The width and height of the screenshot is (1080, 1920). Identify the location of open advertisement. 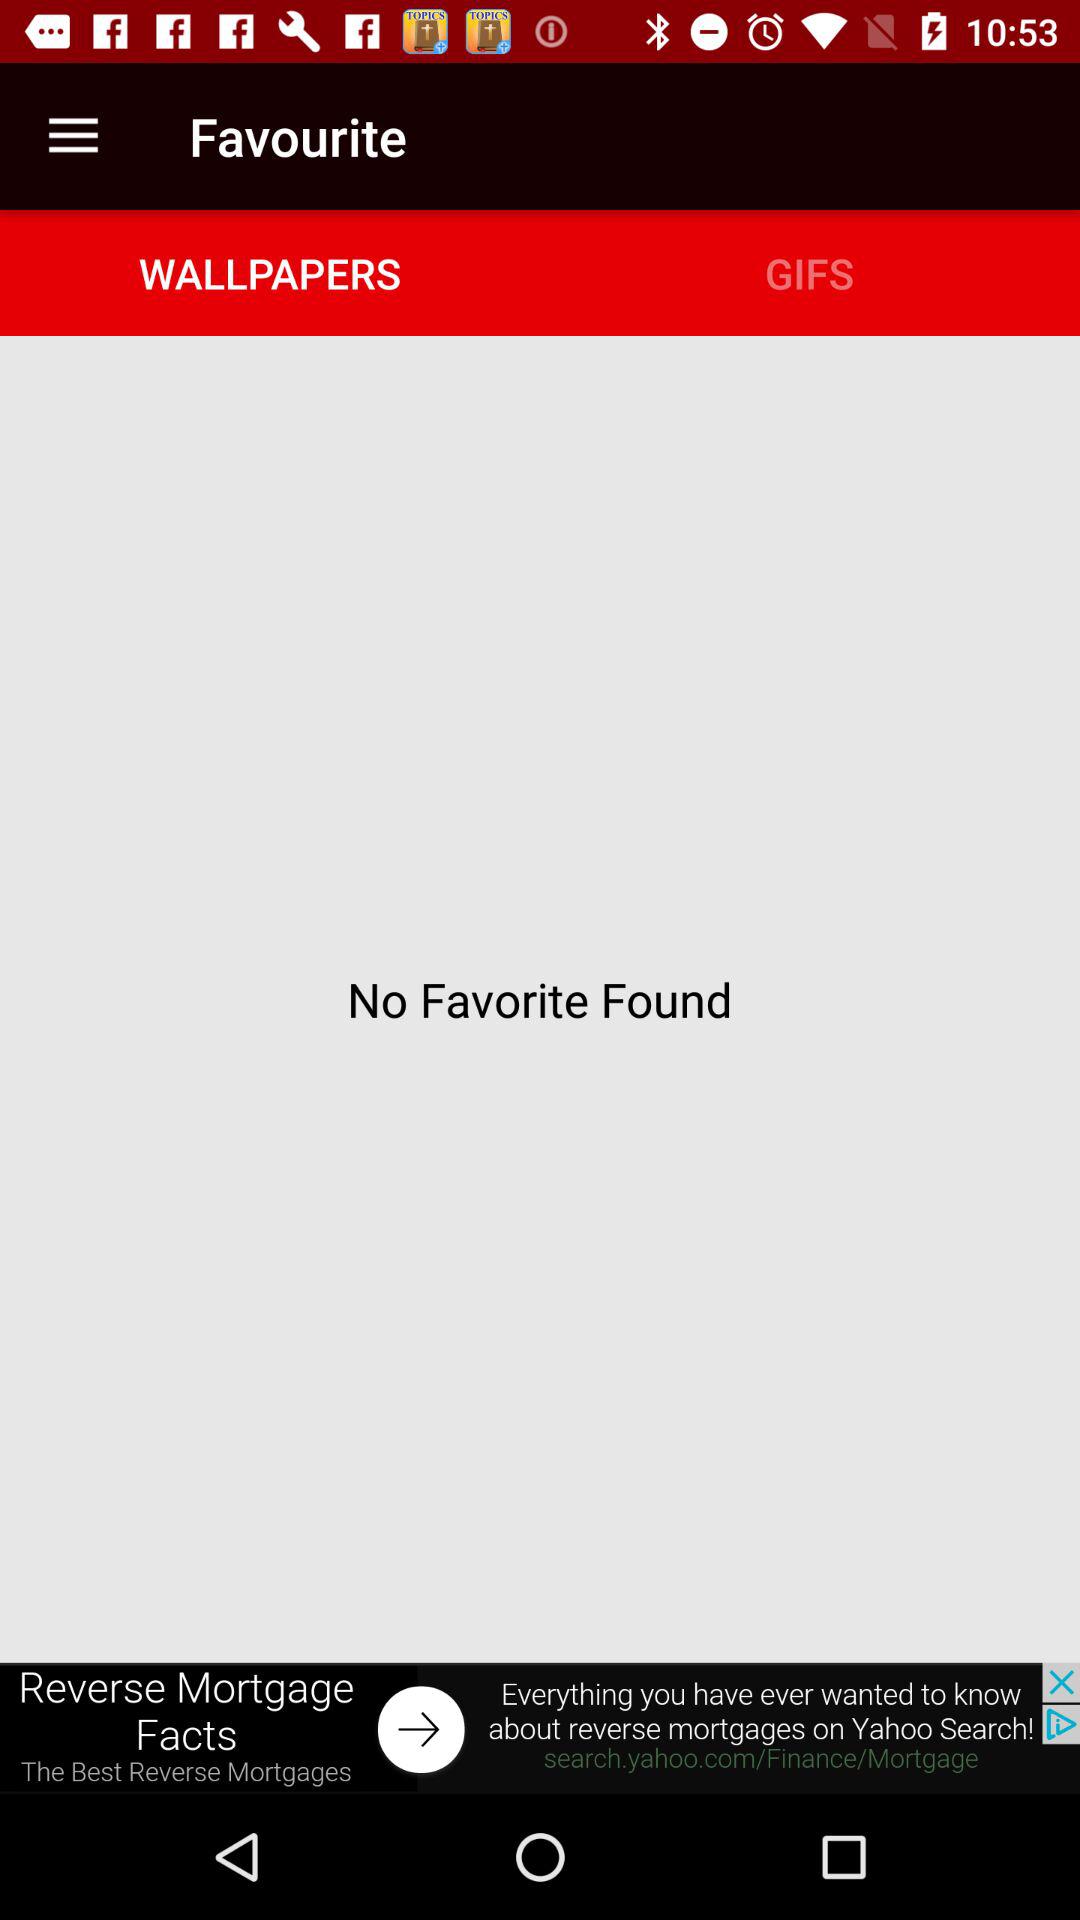
(540, 1728).